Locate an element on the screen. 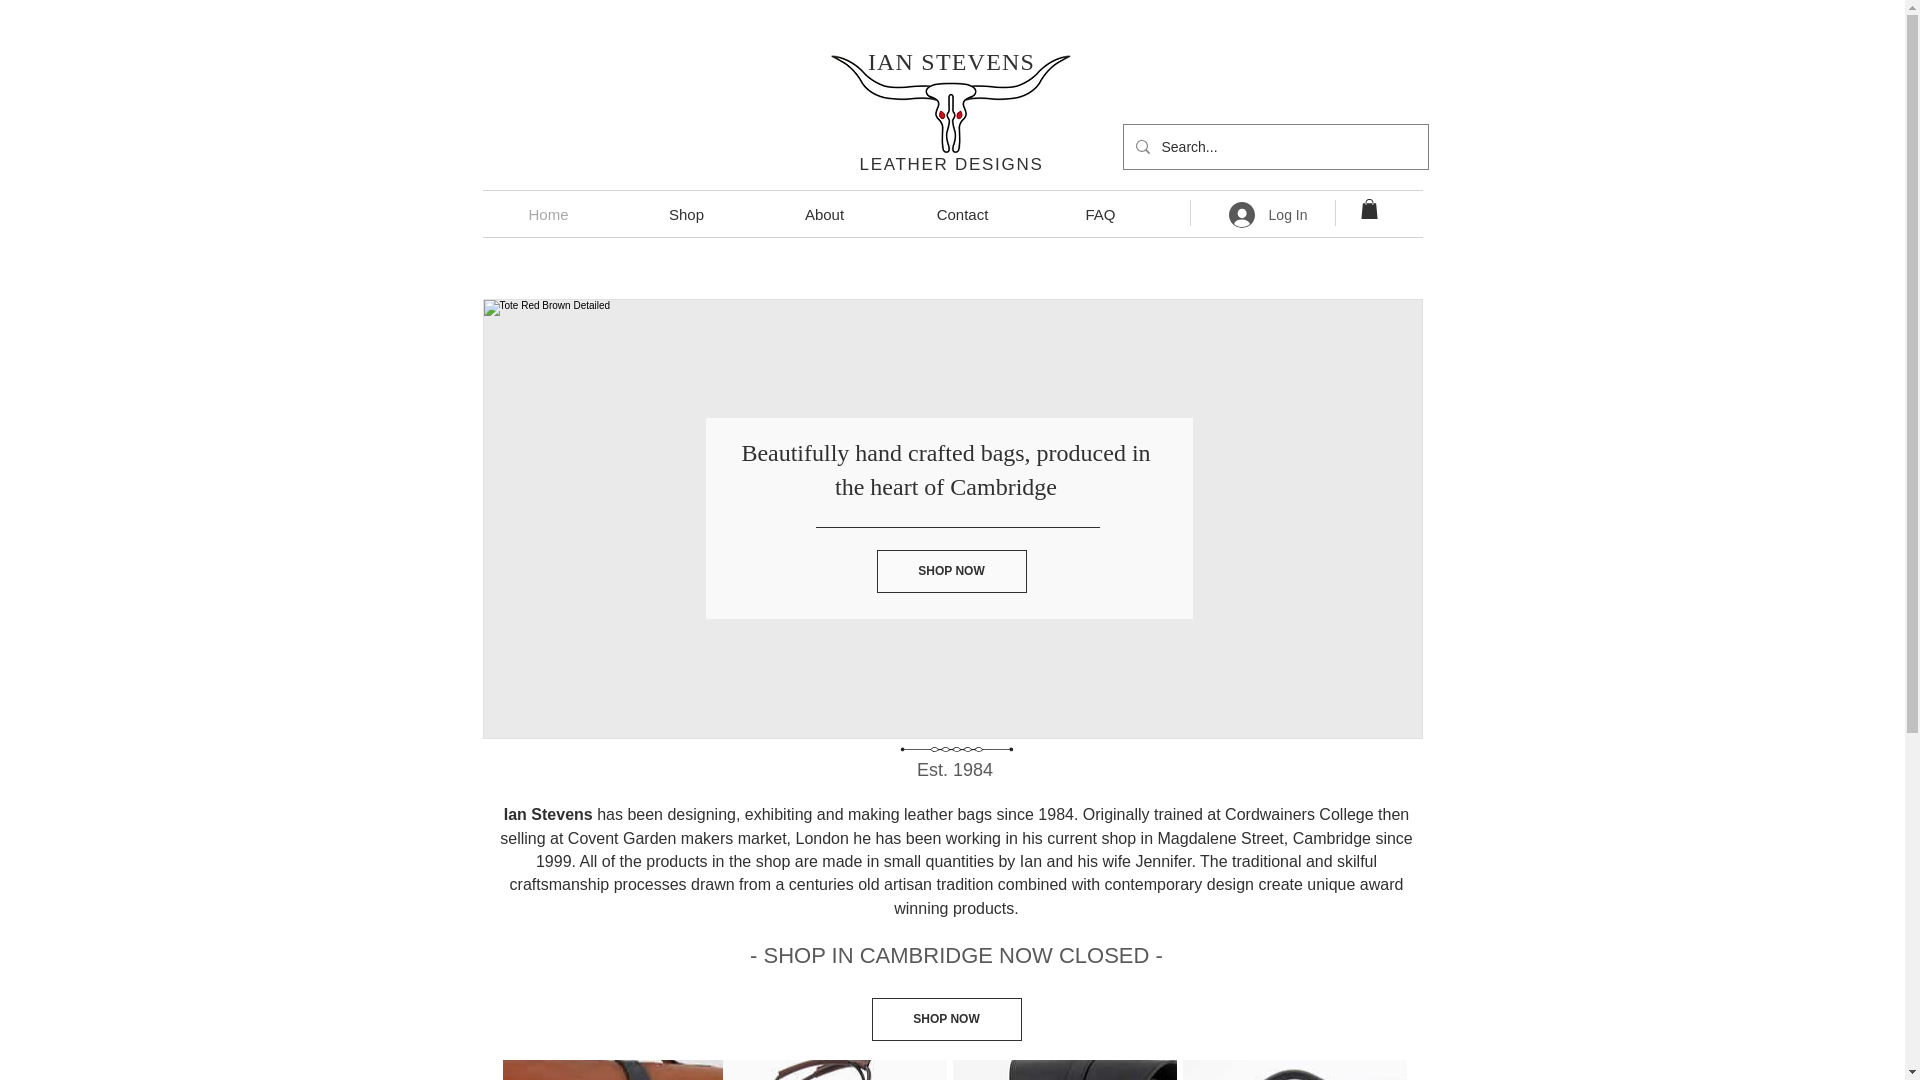 This screenshot has width=1920, height=1080. Log In is located at coordinates (1268, 214).